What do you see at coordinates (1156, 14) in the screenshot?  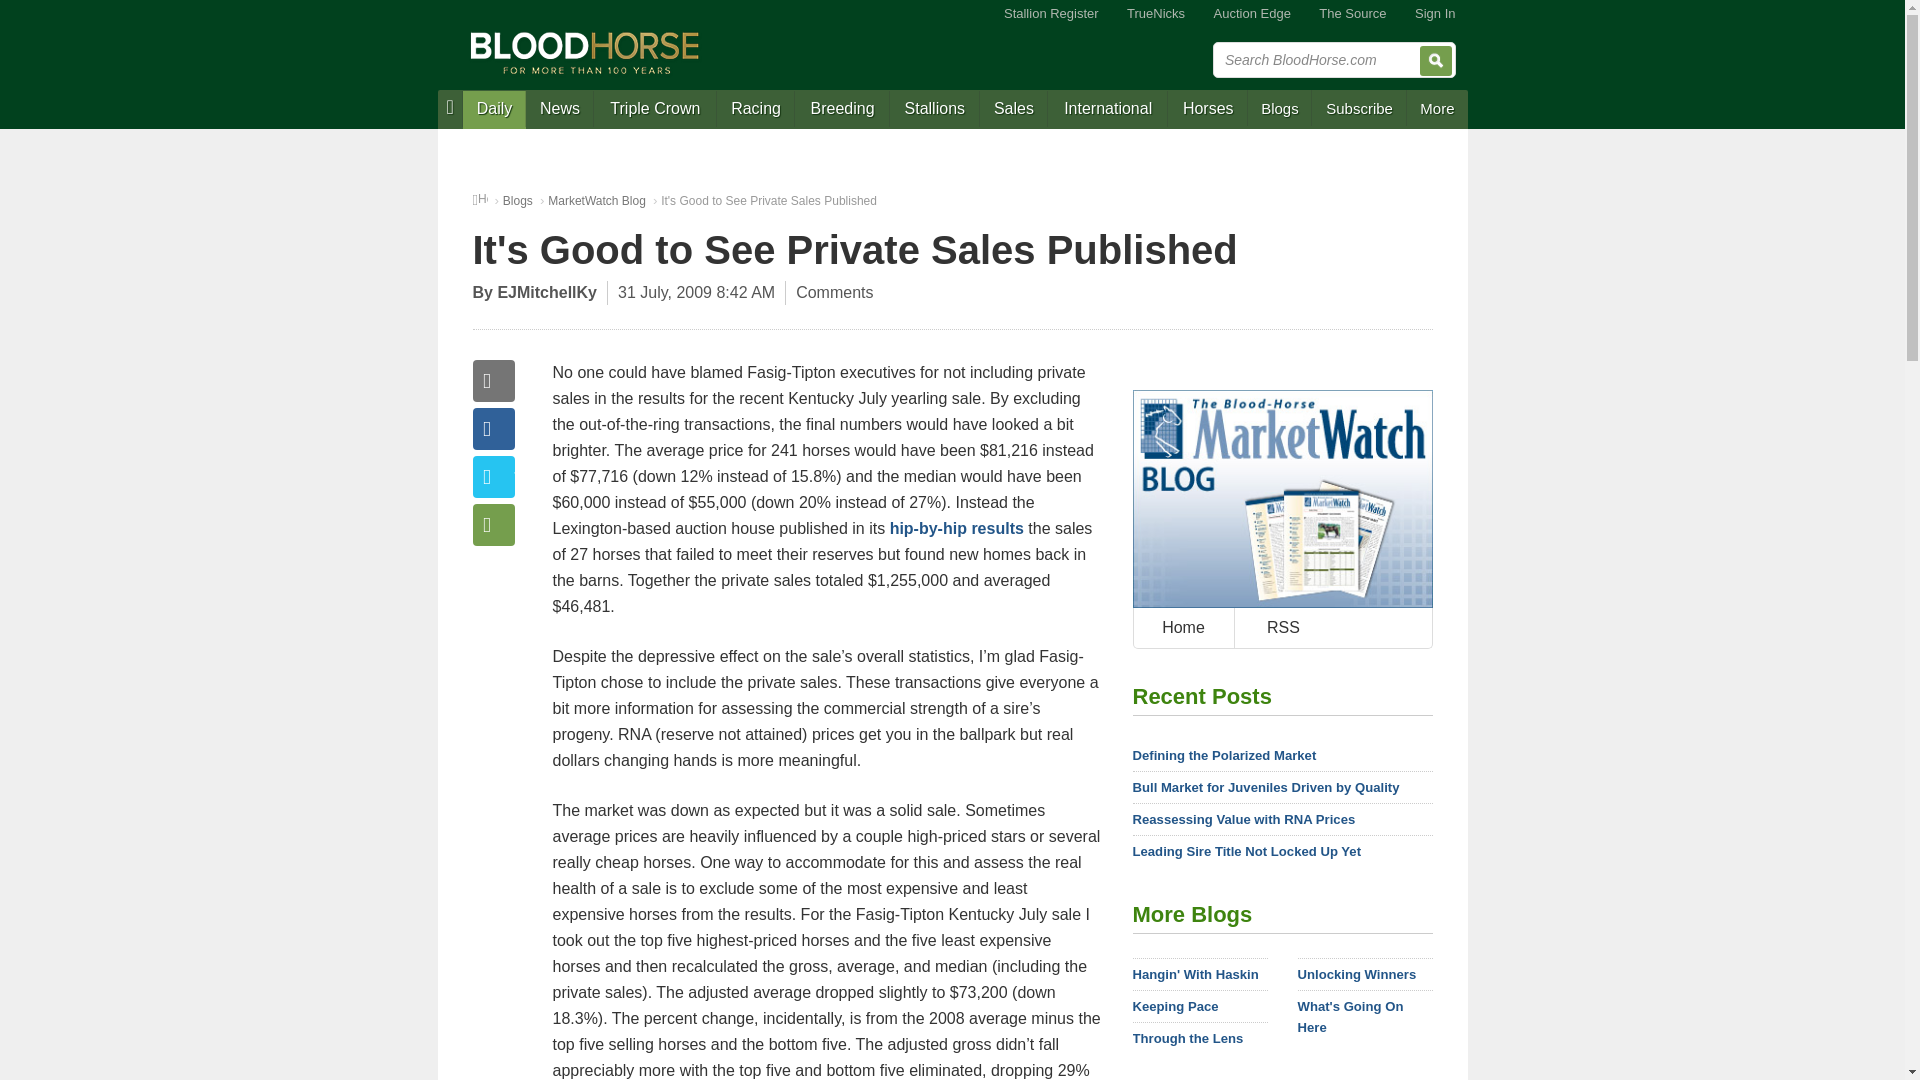 I see `TrueNicks` at bounding box center [1156, 14].